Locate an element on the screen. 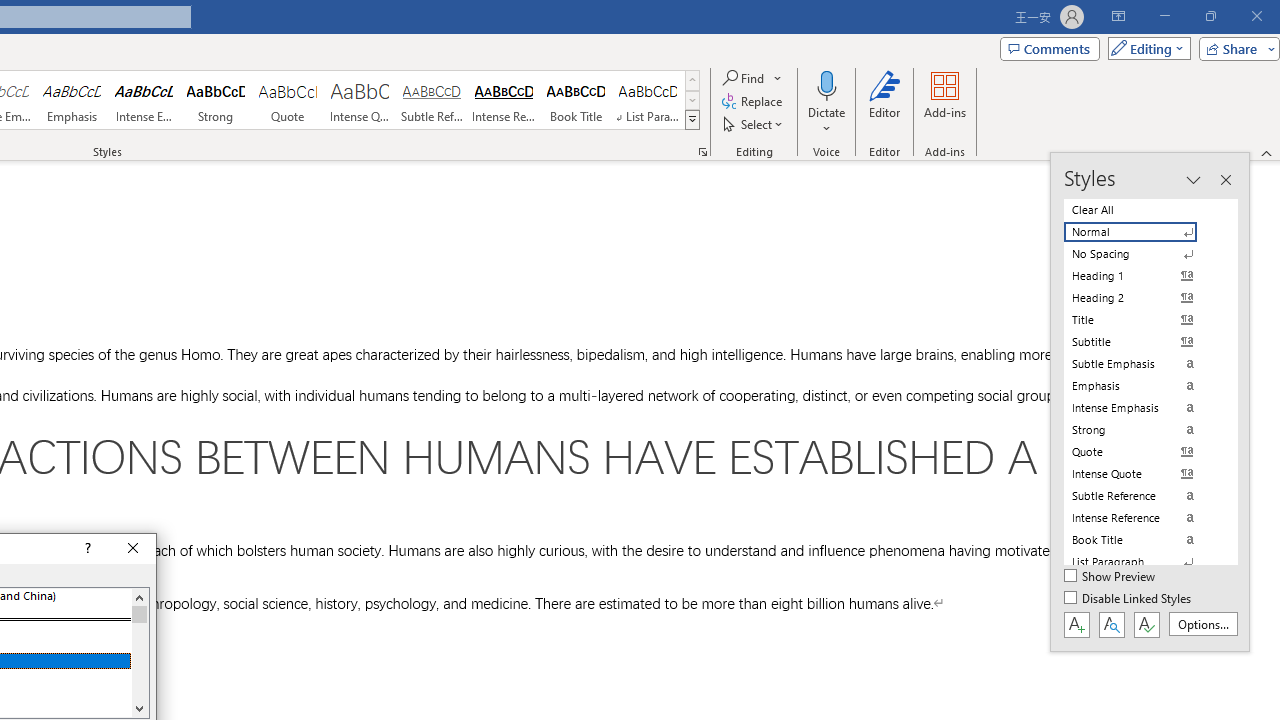 This screenshot has height=720, width=1280. Editor is located at coordinates (885, 102).